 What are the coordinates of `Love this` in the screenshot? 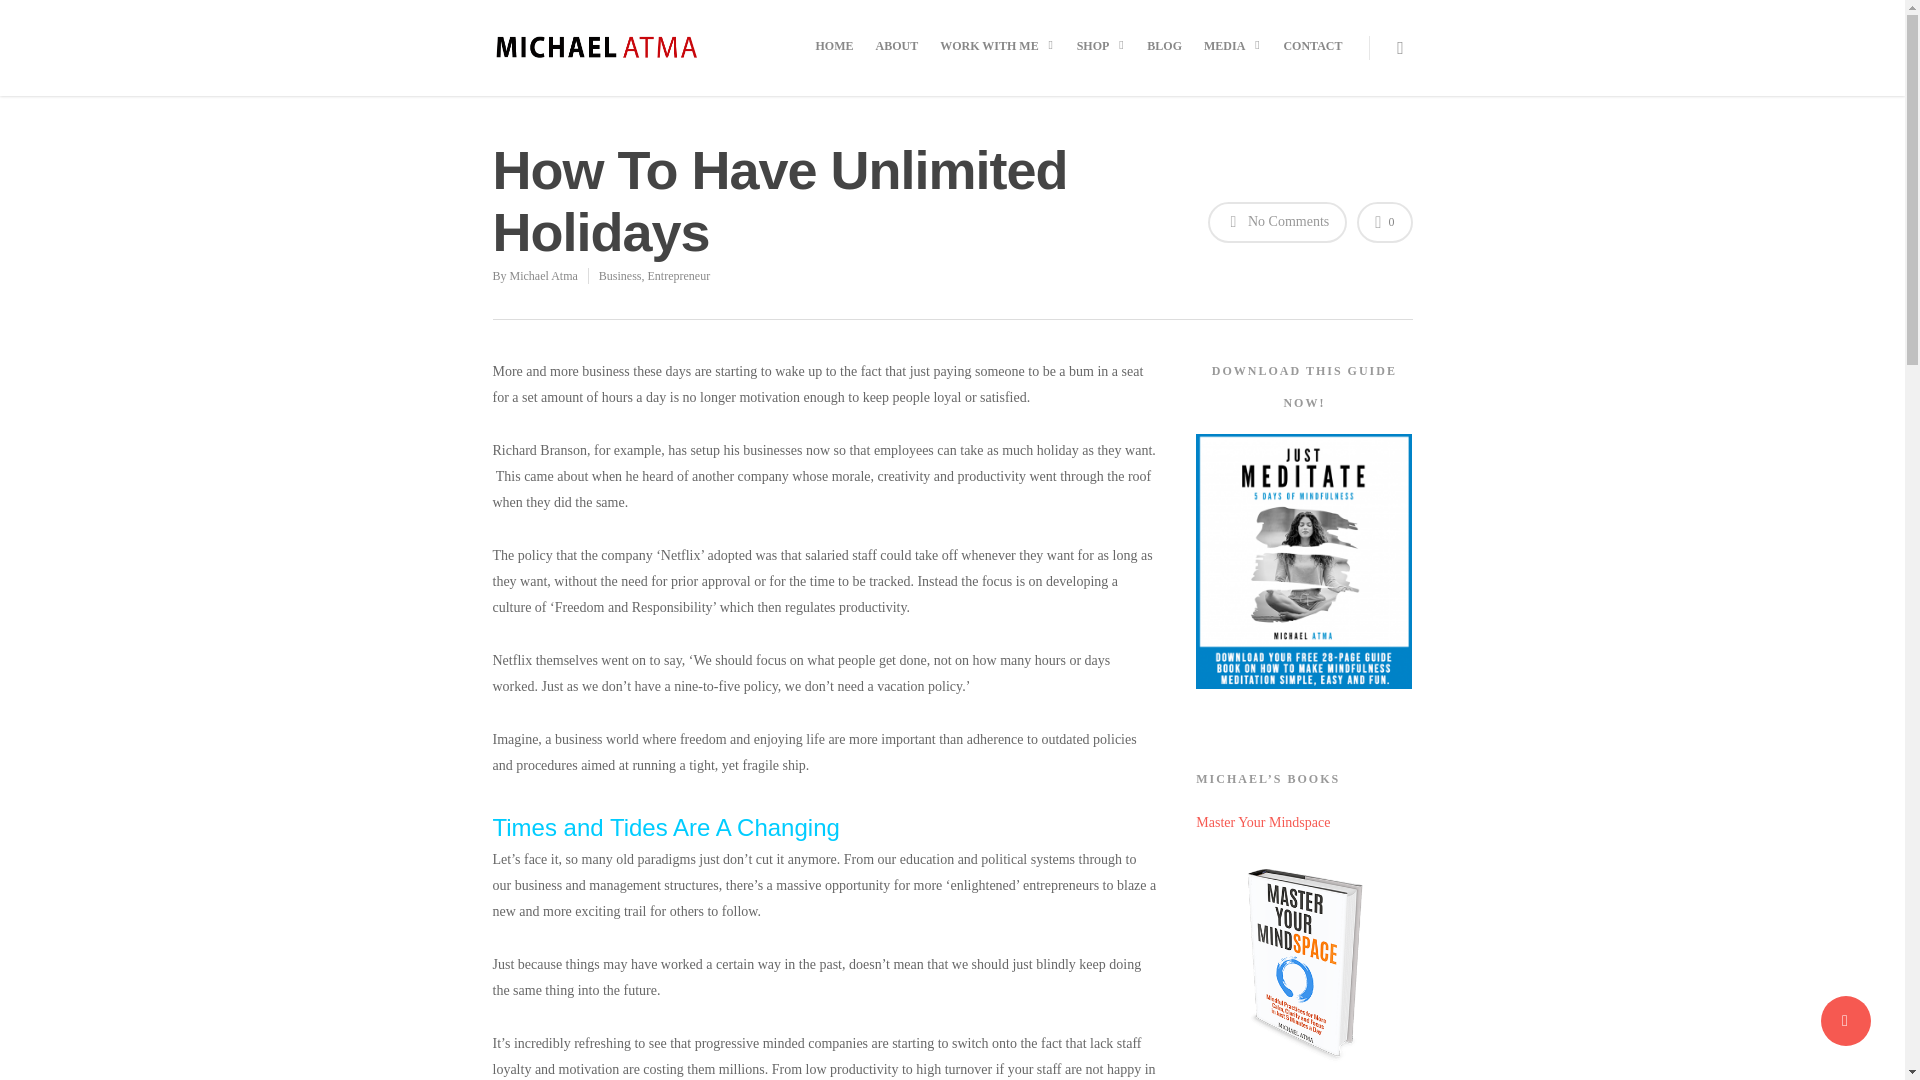 It's located at (1384, 222).